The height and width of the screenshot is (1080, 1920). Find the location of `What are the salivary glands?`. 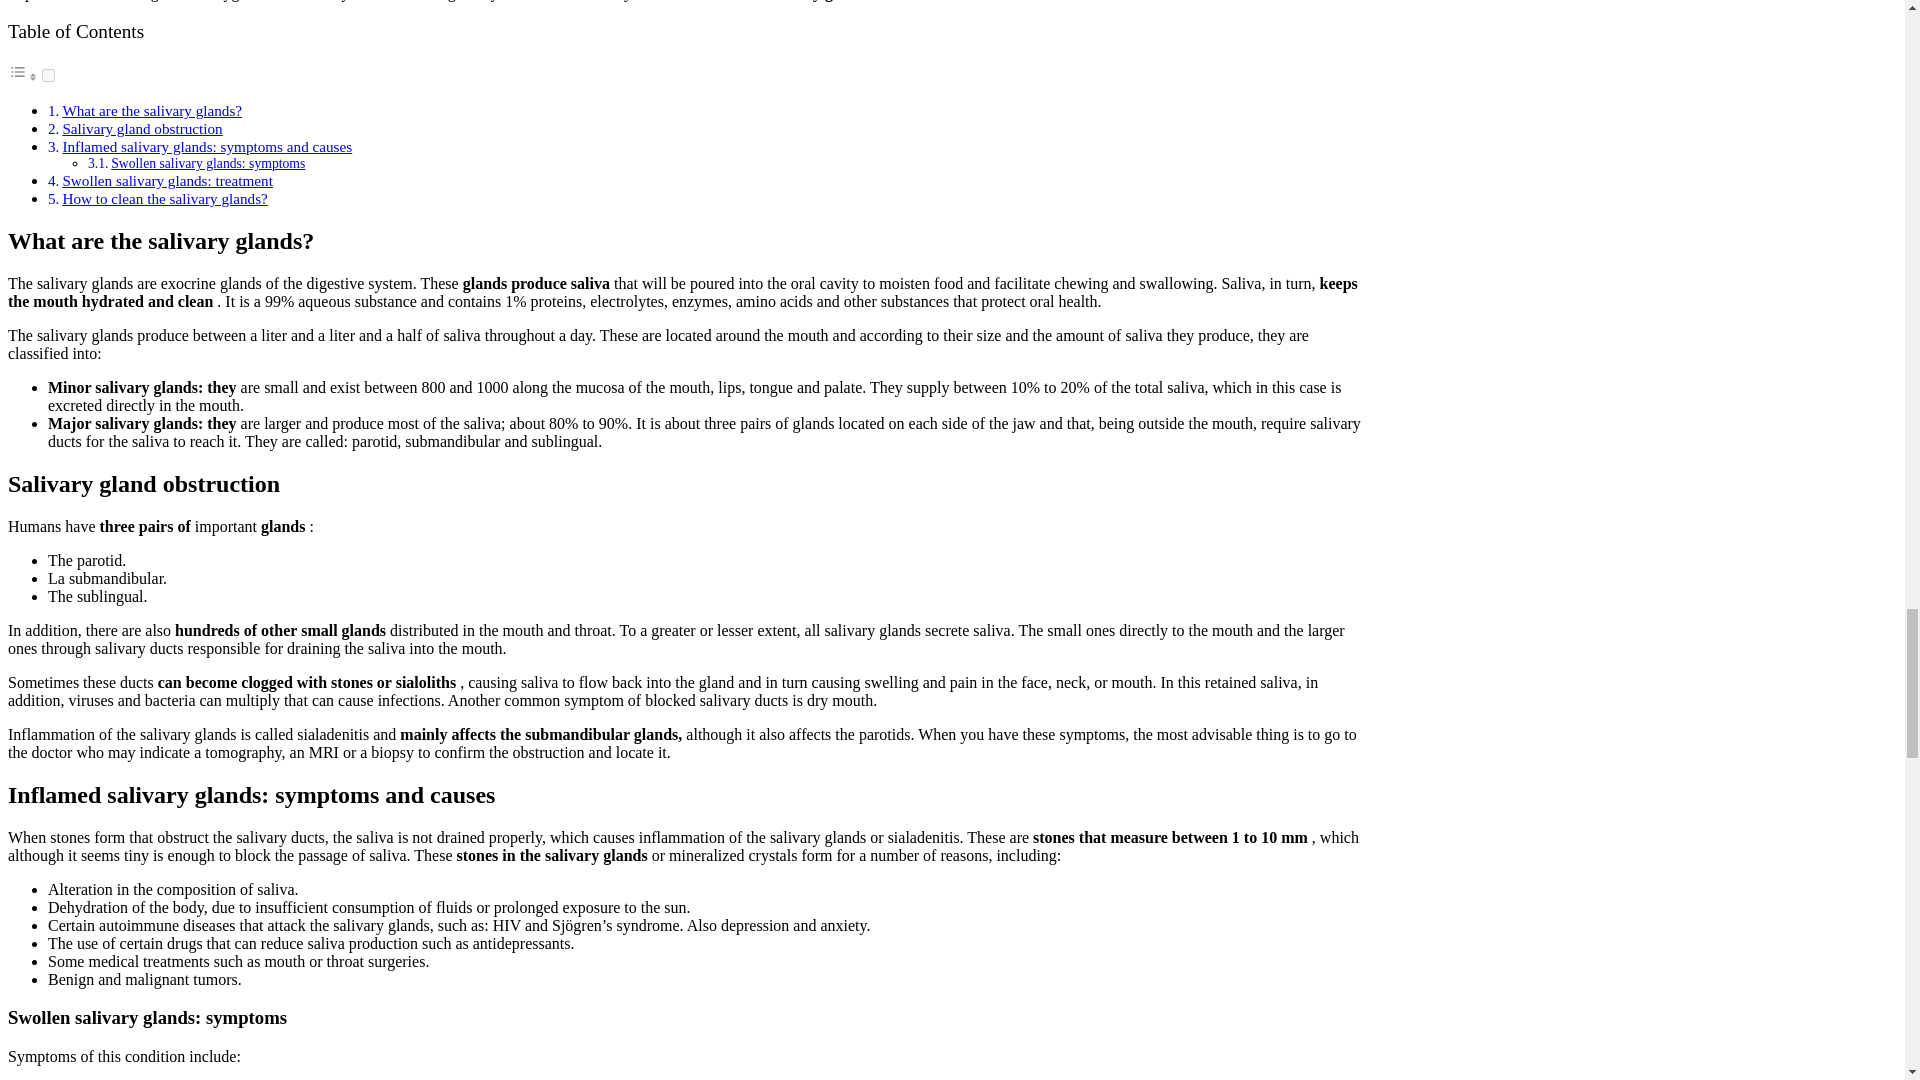

What are the salivary glands? is located at coordinates (151, 110).